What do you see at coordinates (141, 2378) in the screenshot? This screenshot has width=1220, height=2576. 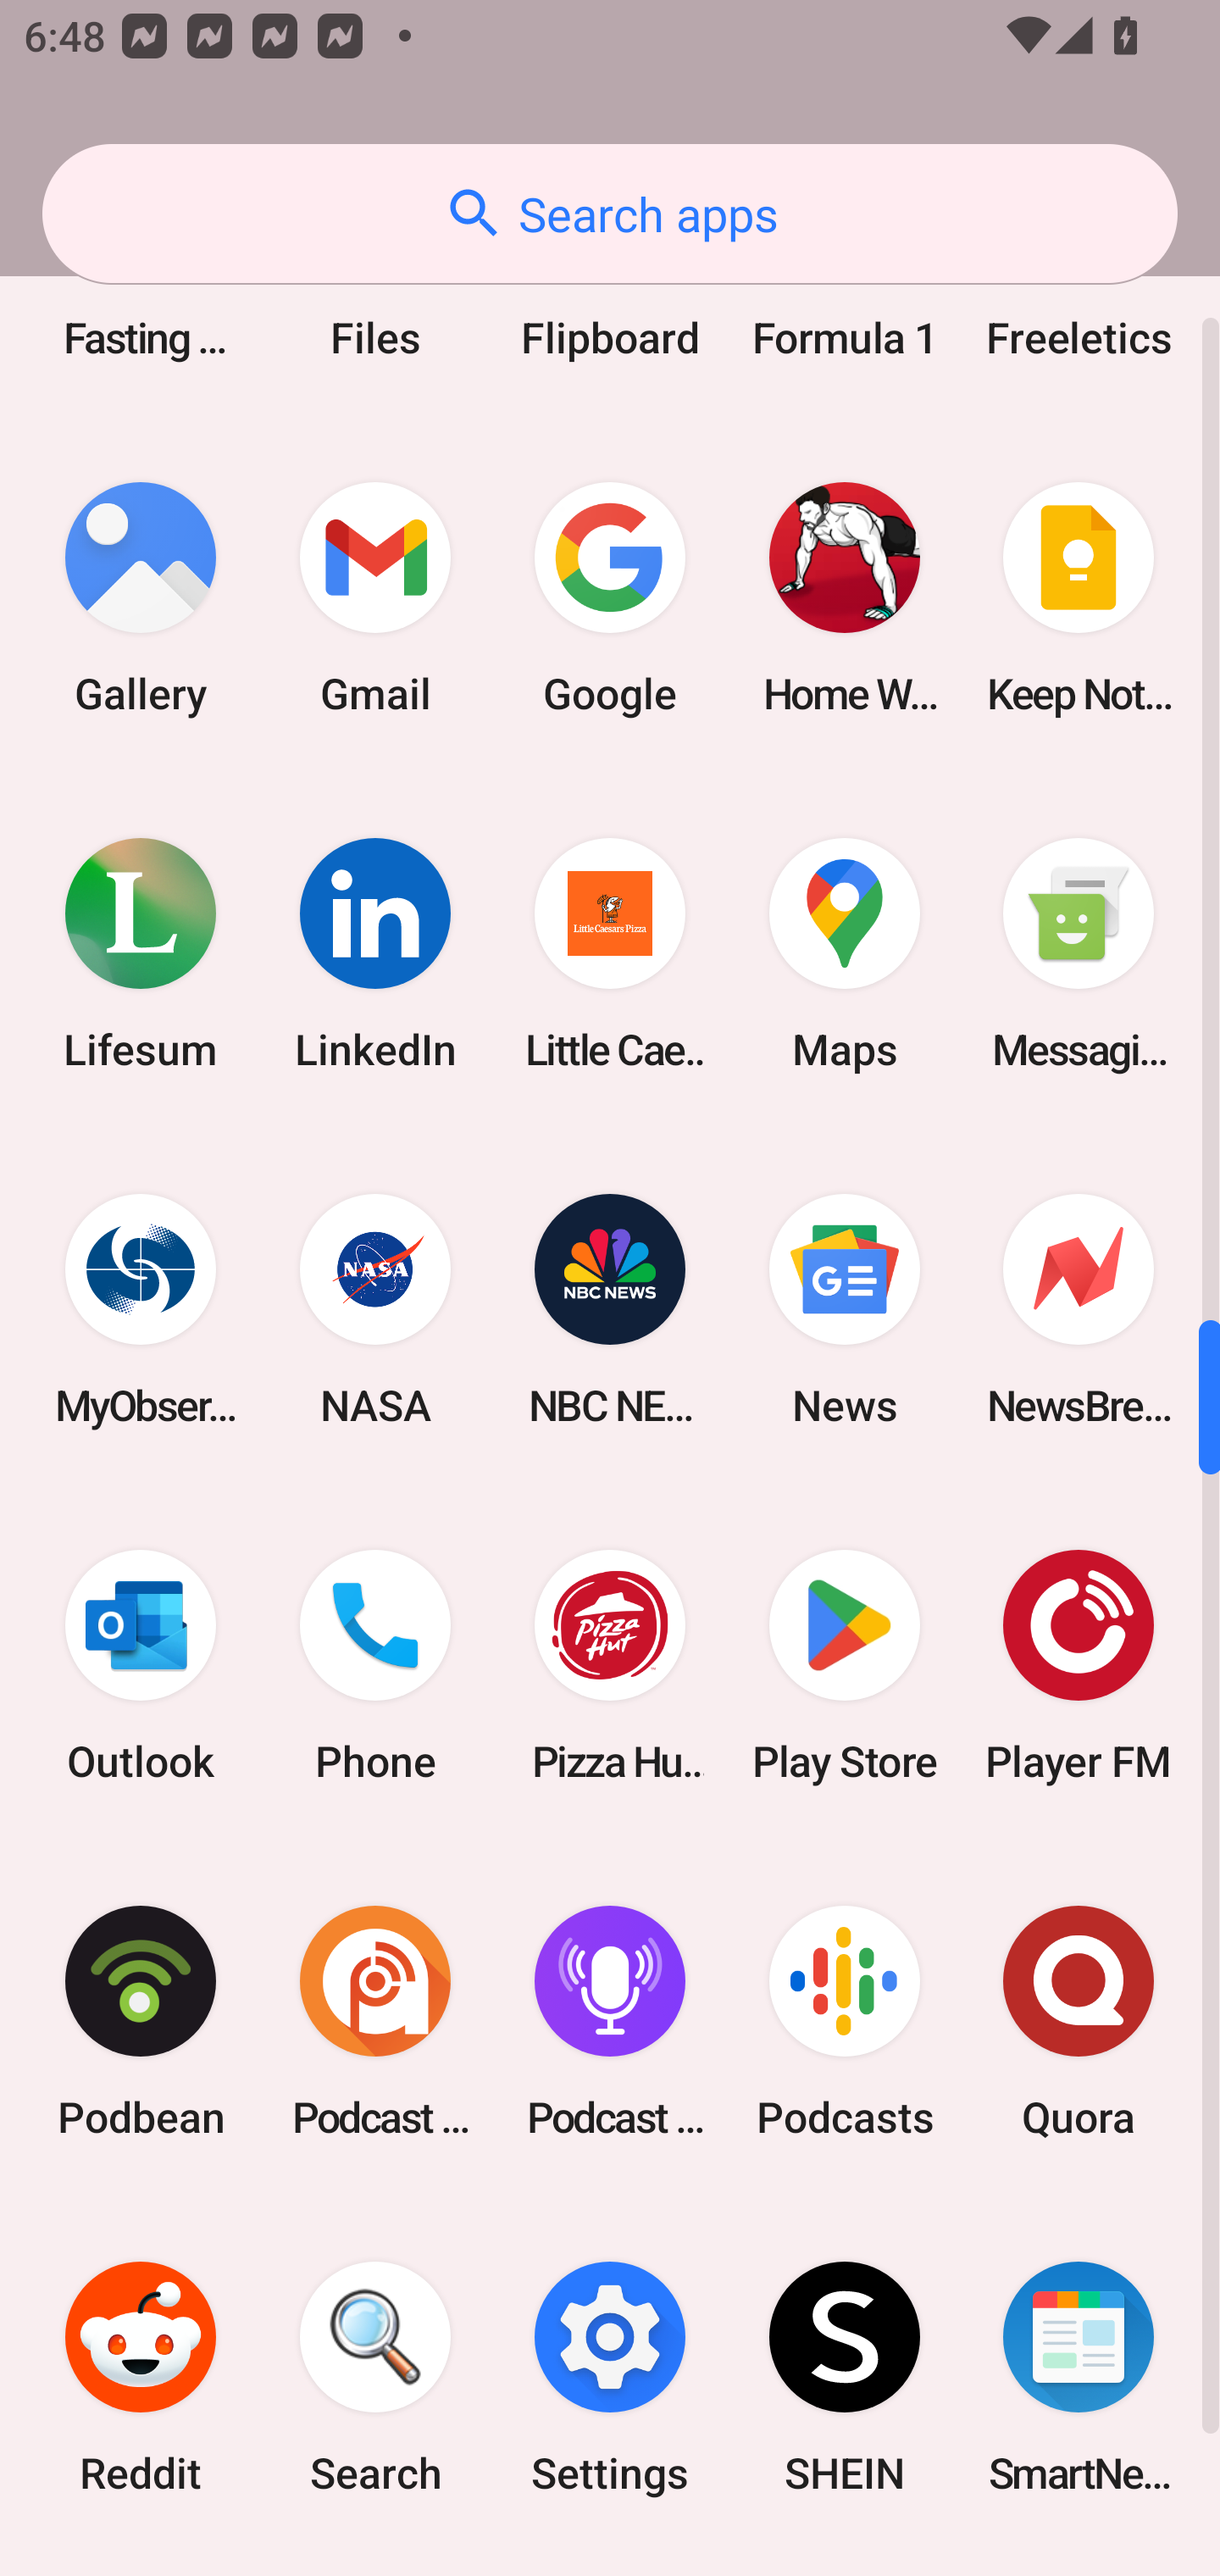 I see `Reddit` at bounding box center [141, 2378].